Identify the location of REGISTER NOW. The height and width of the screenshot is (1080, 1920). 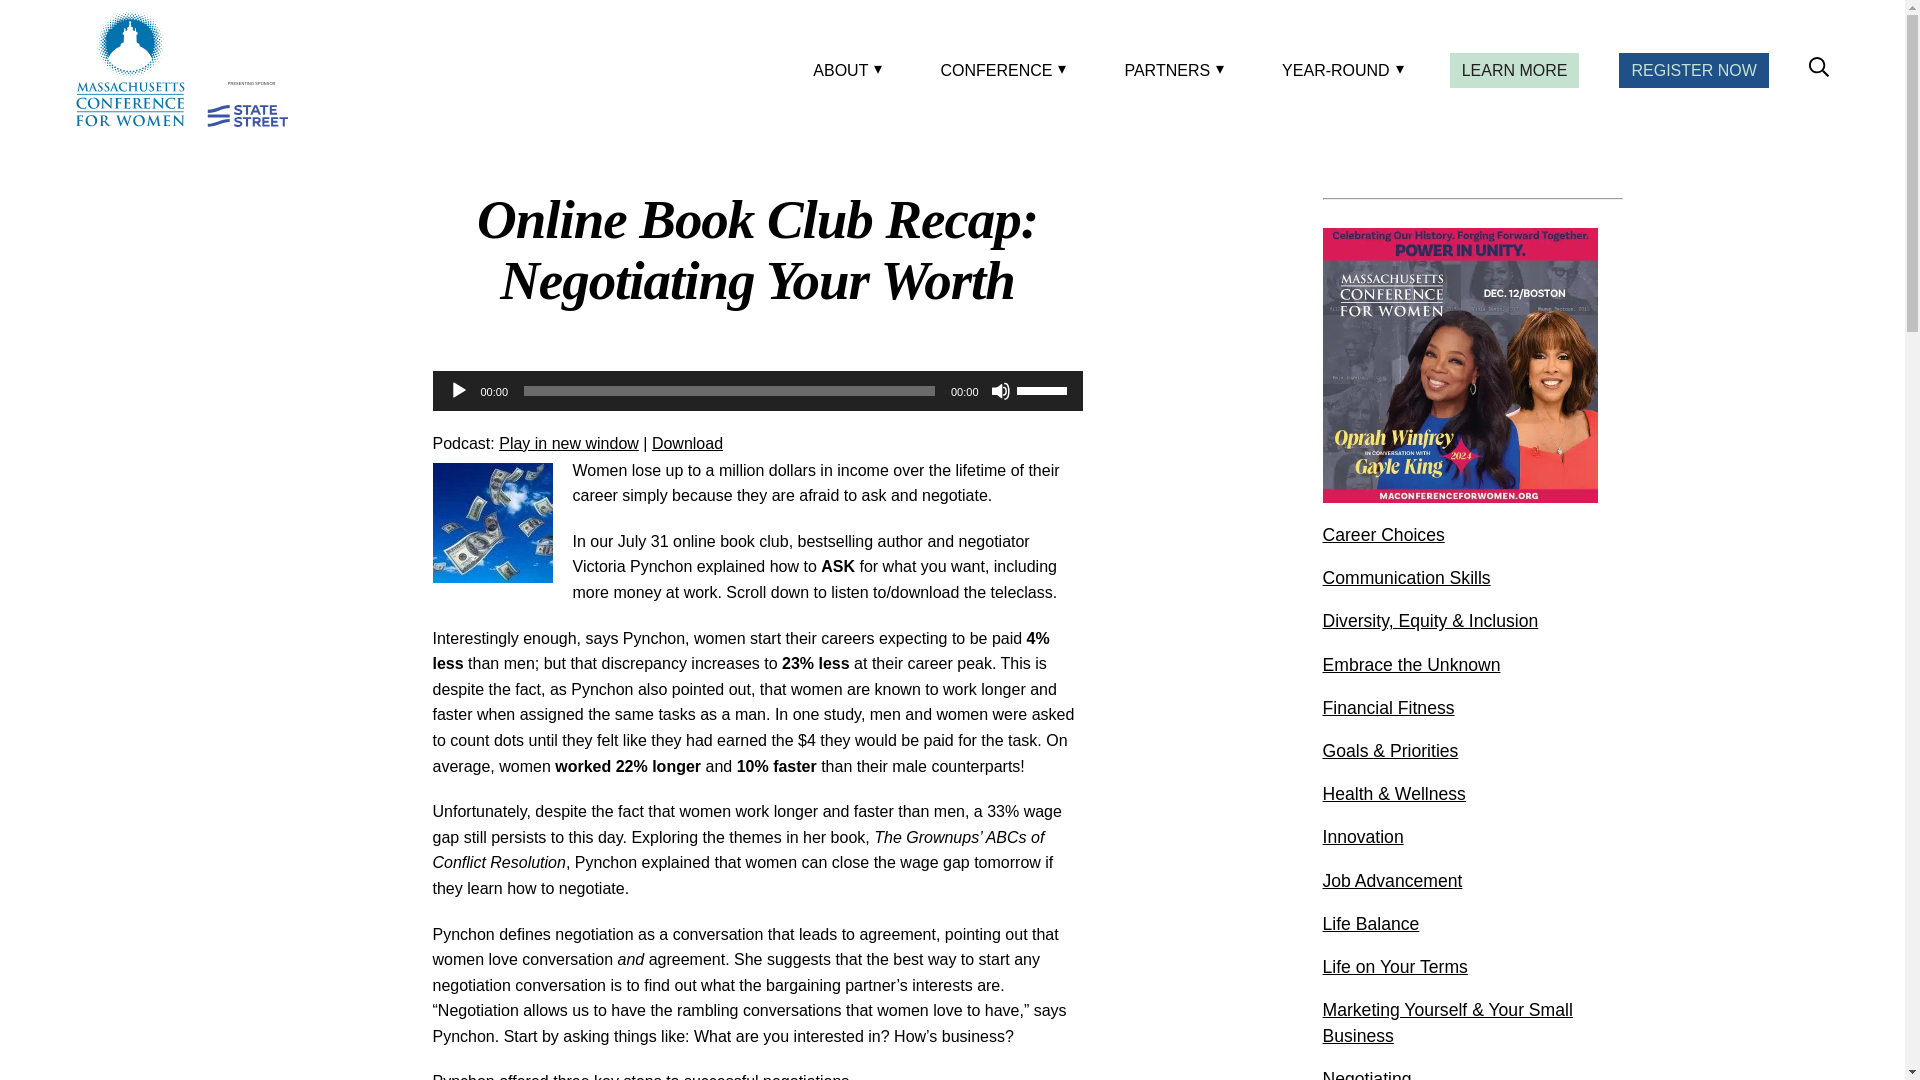
(1693, 70).